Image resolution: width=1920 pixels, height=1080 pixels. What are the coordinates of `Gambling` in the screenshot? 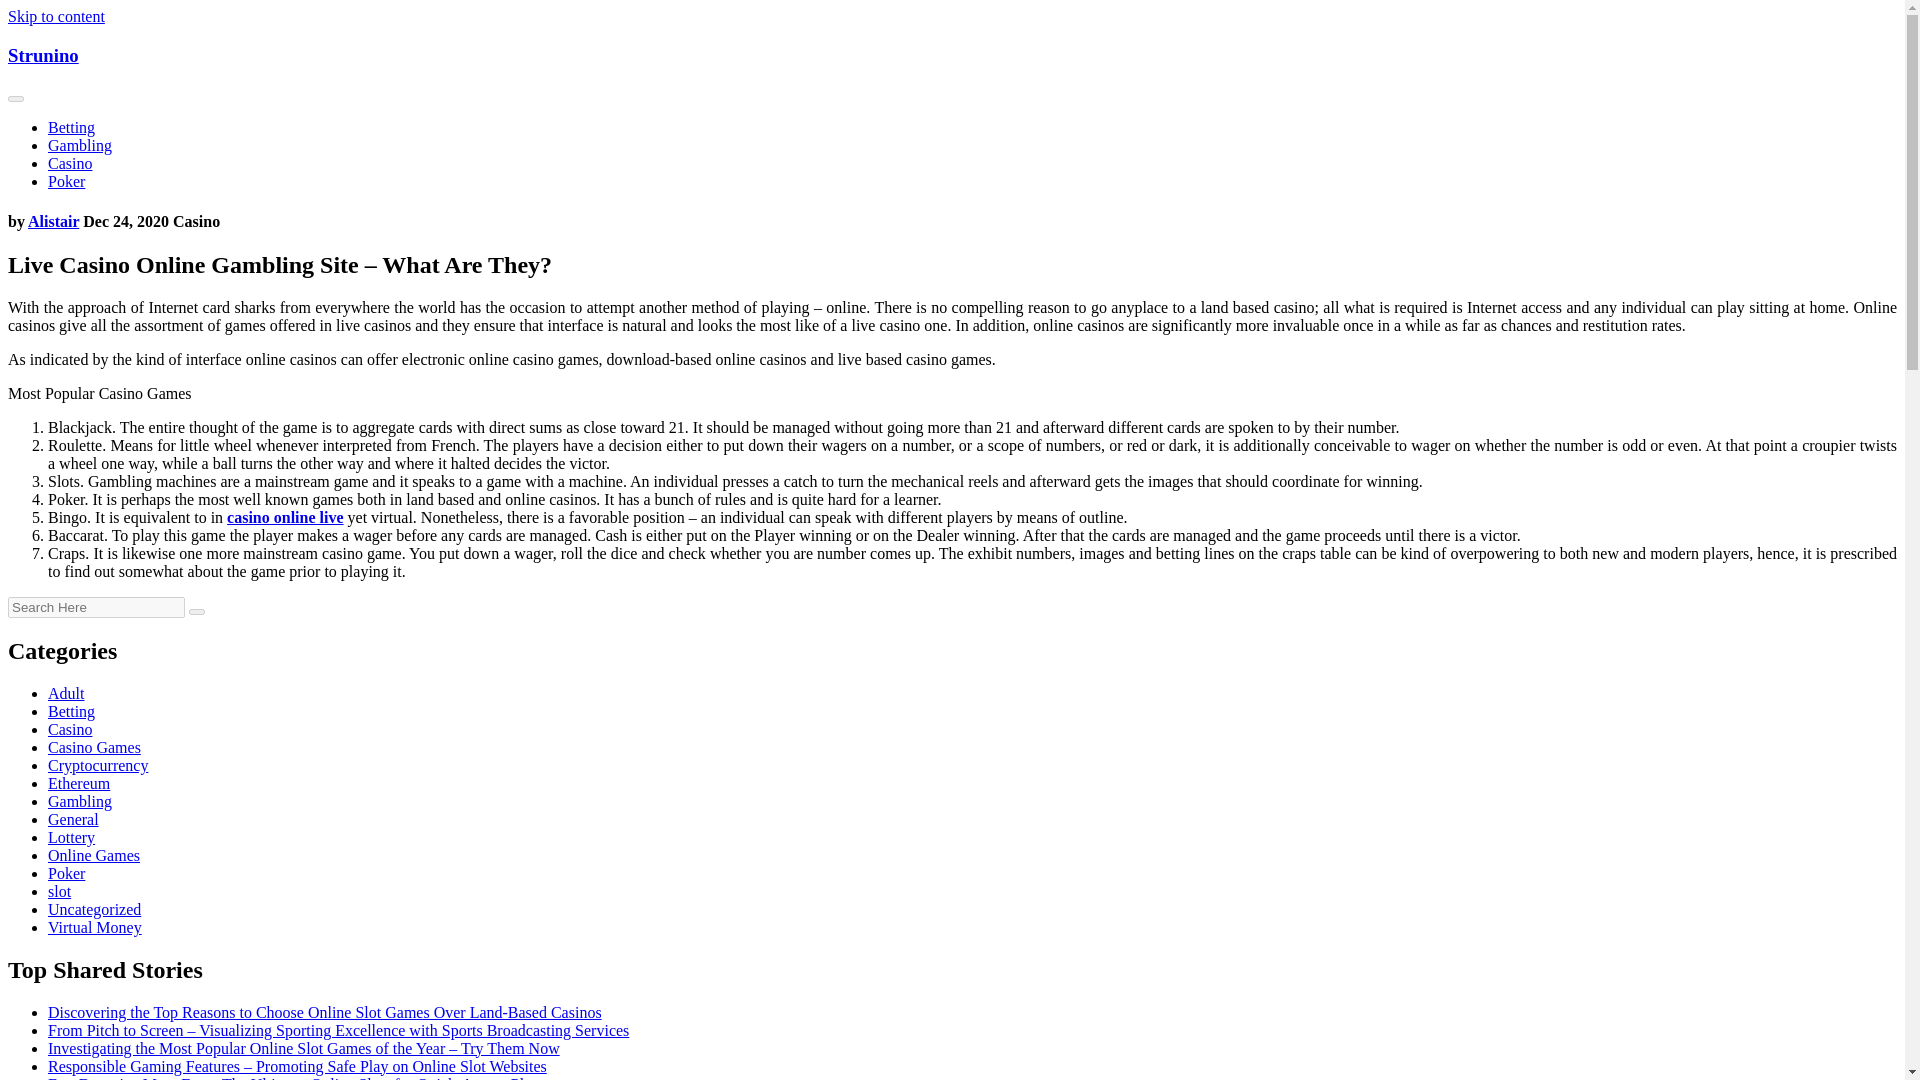 It's located at (80, 146).